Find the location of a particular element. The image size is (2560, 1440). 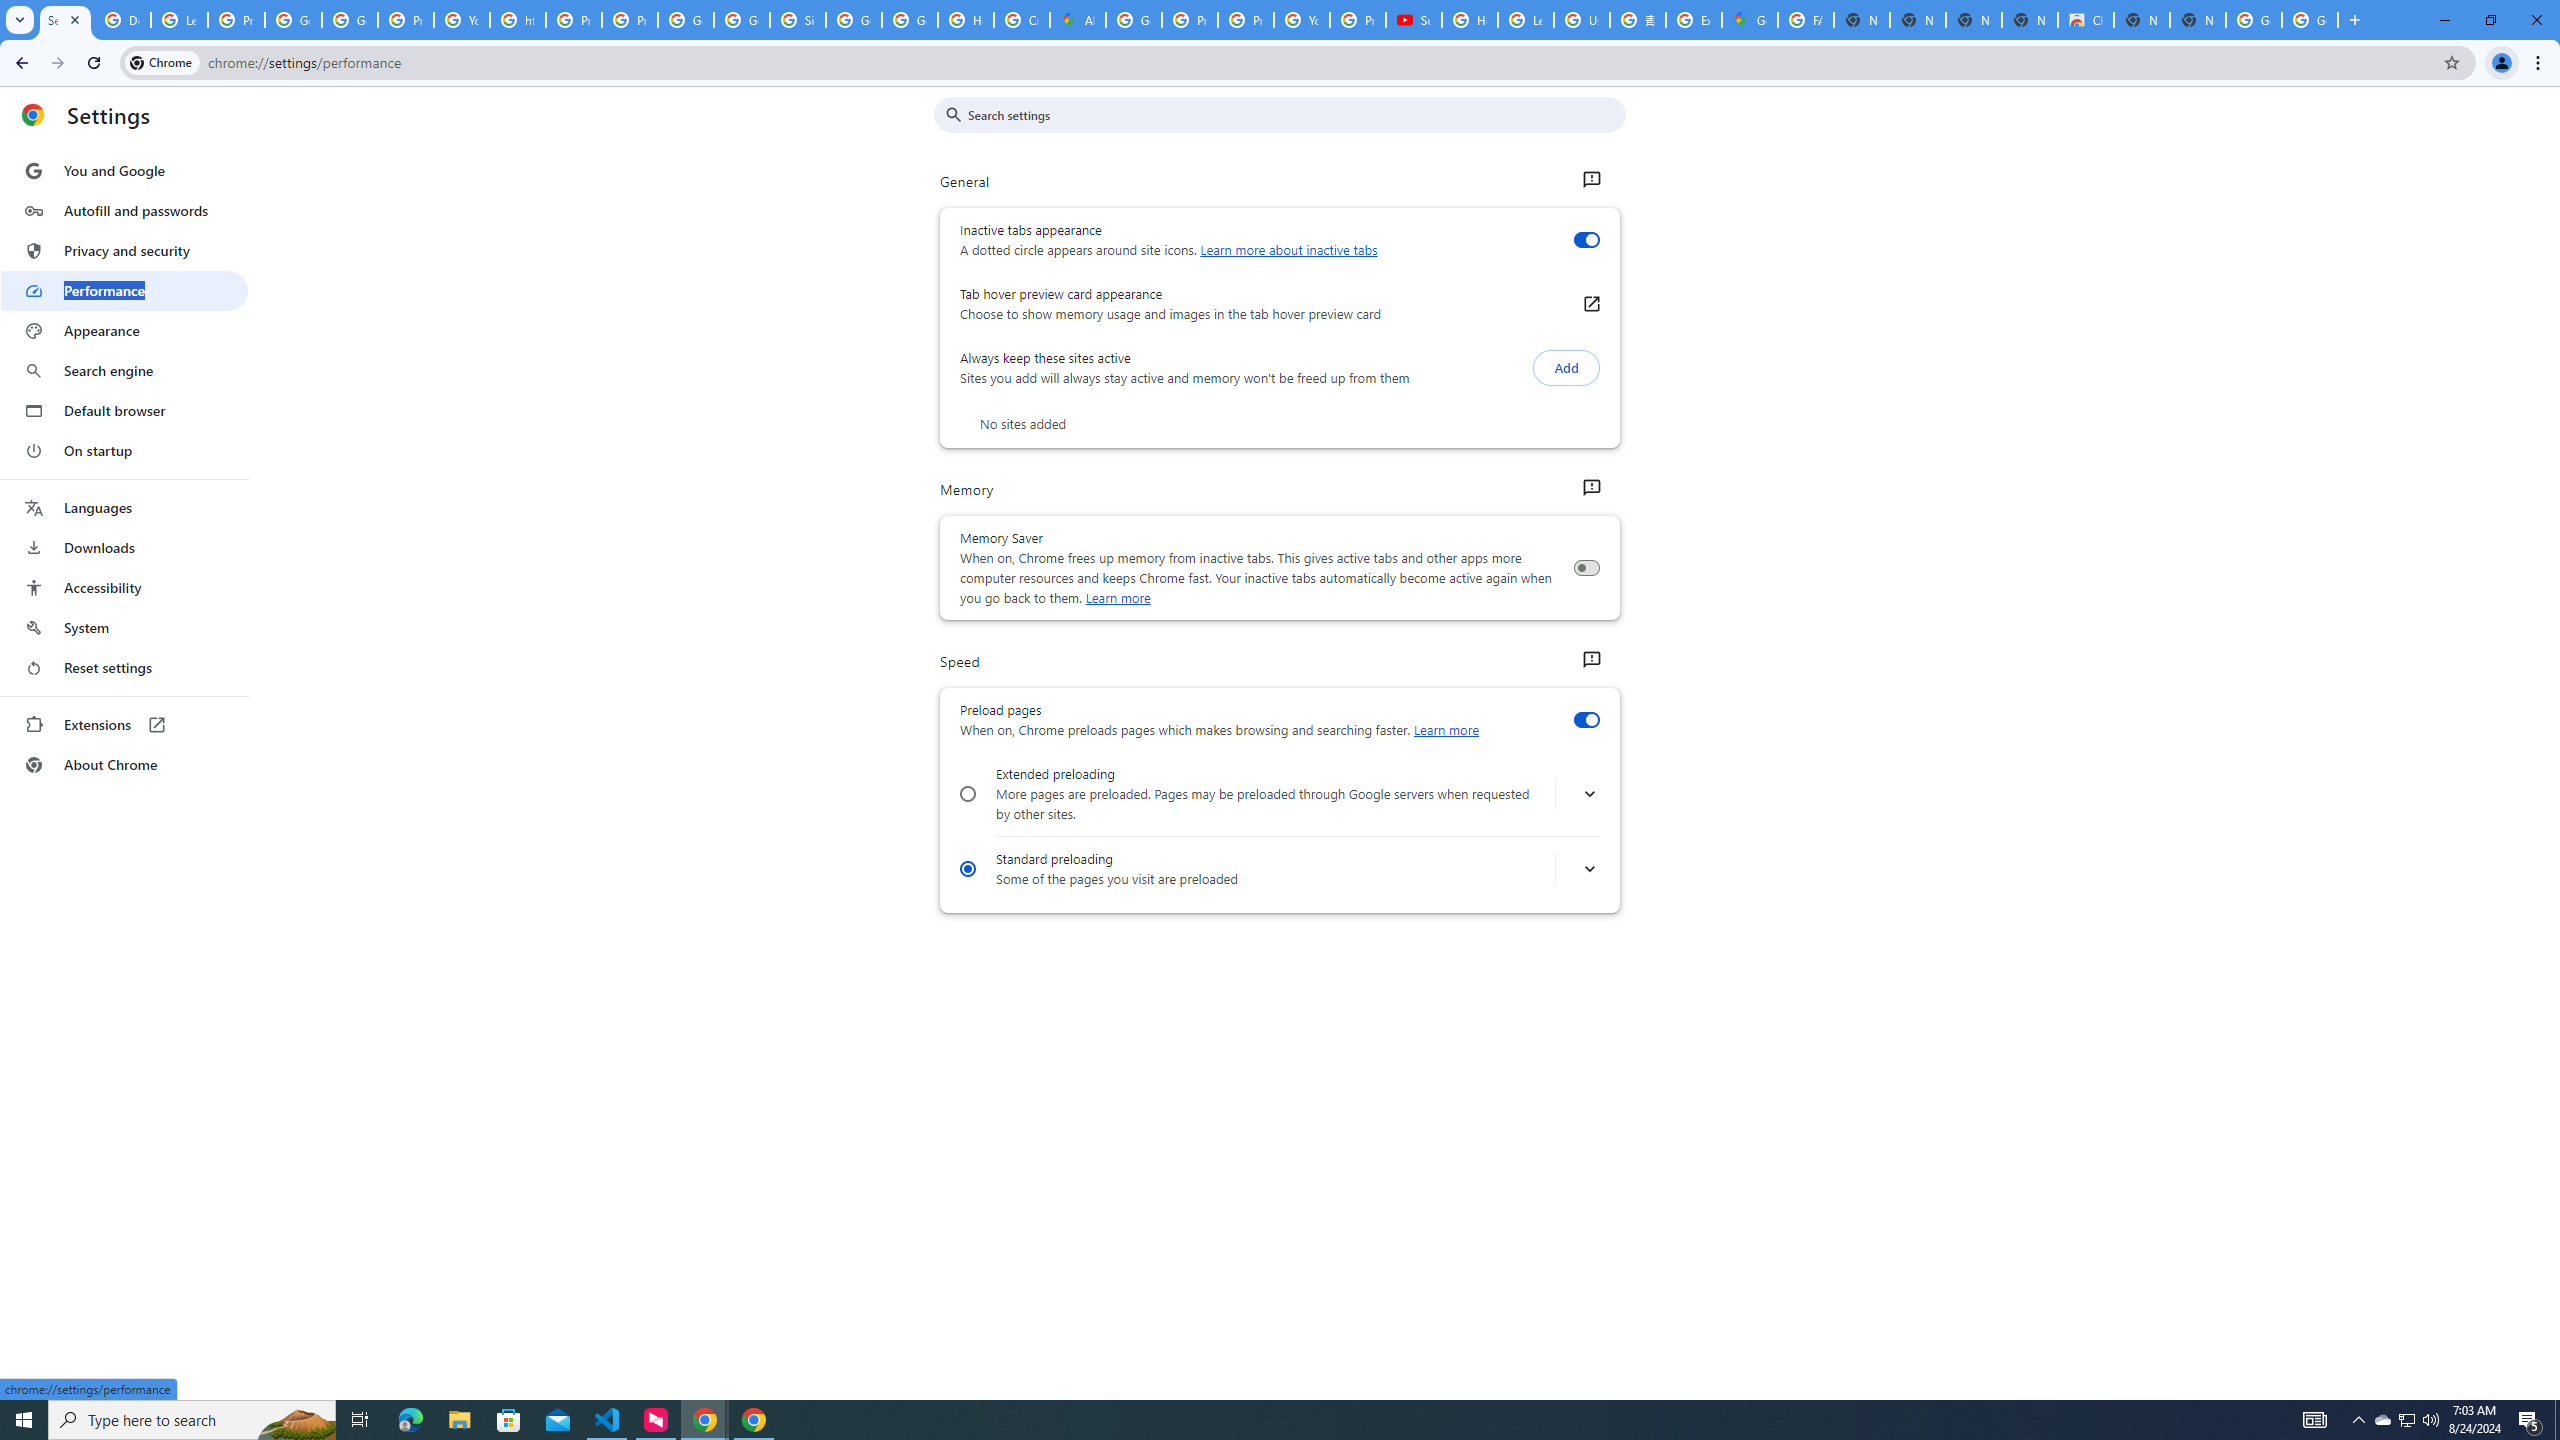

New Tab is located at coordinates (2197, 20).